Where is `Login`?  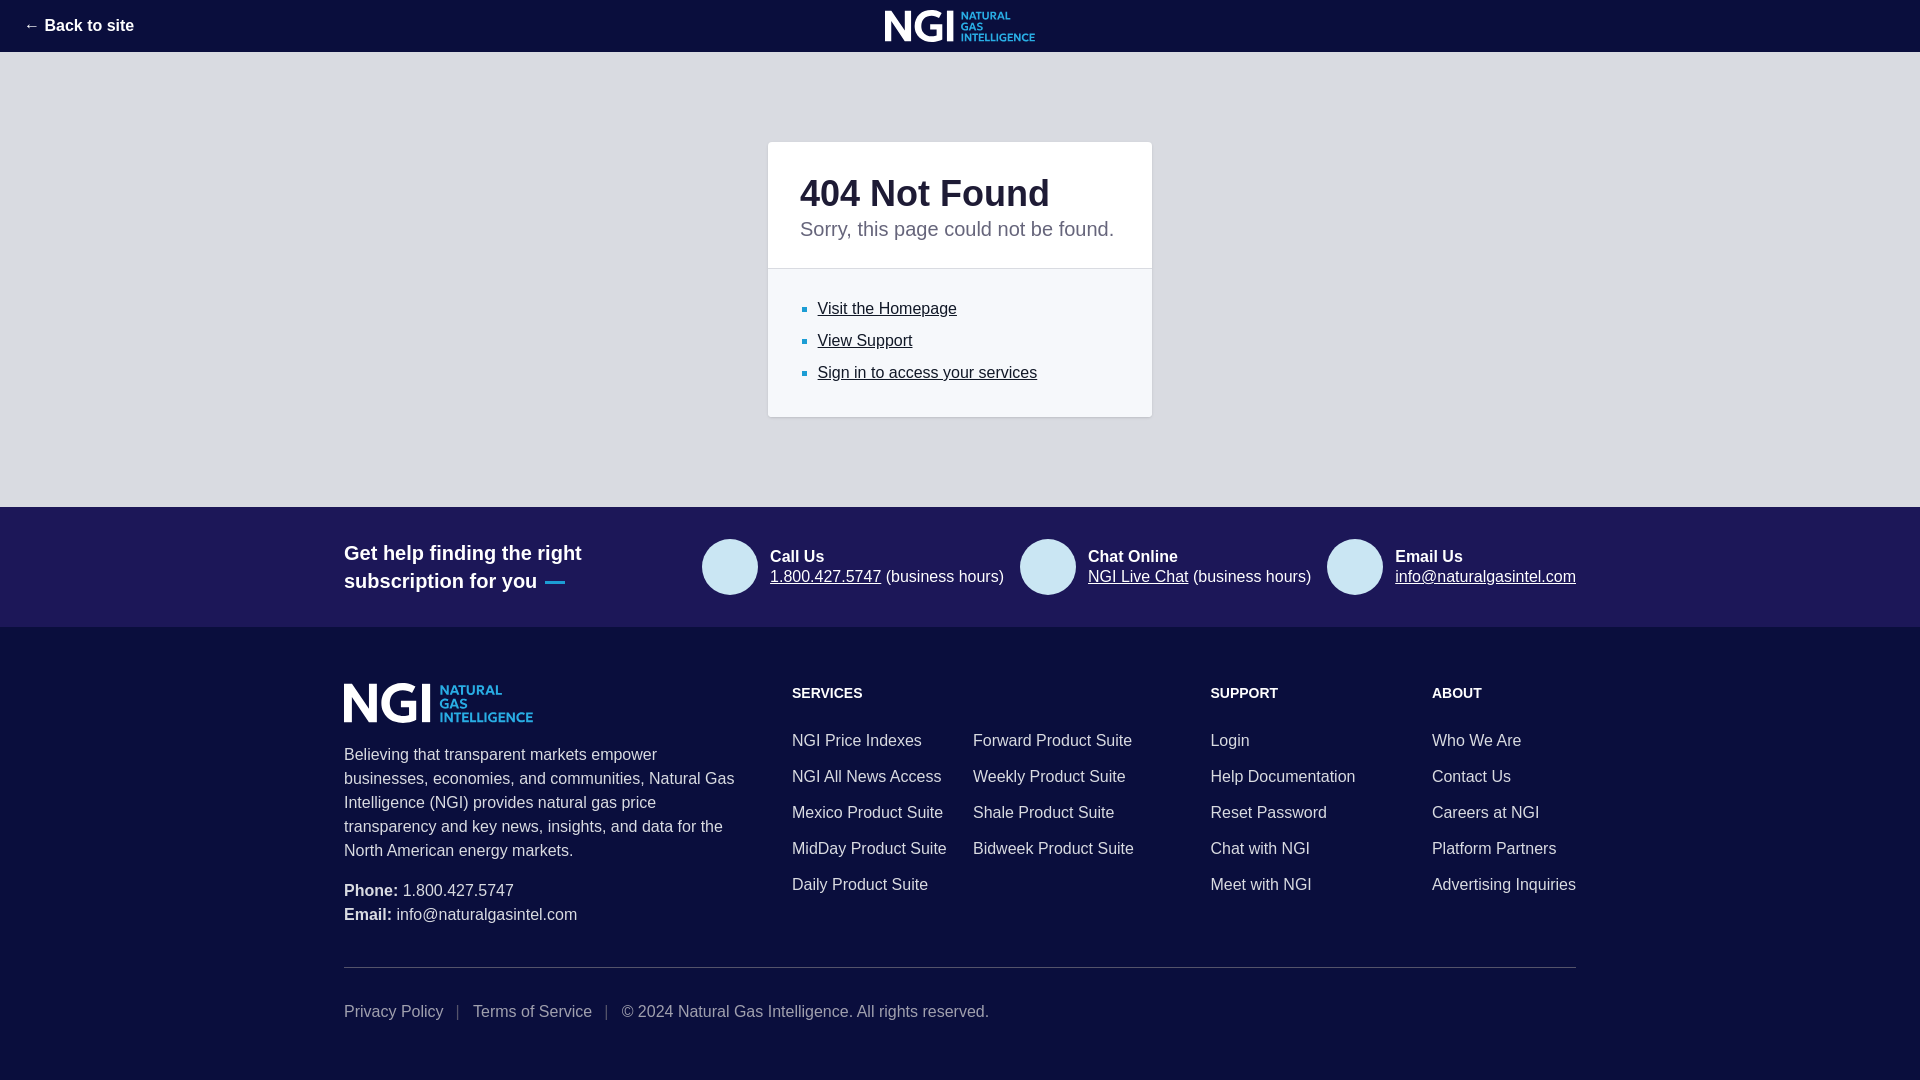
Login is located at coordinates (1282, 740).